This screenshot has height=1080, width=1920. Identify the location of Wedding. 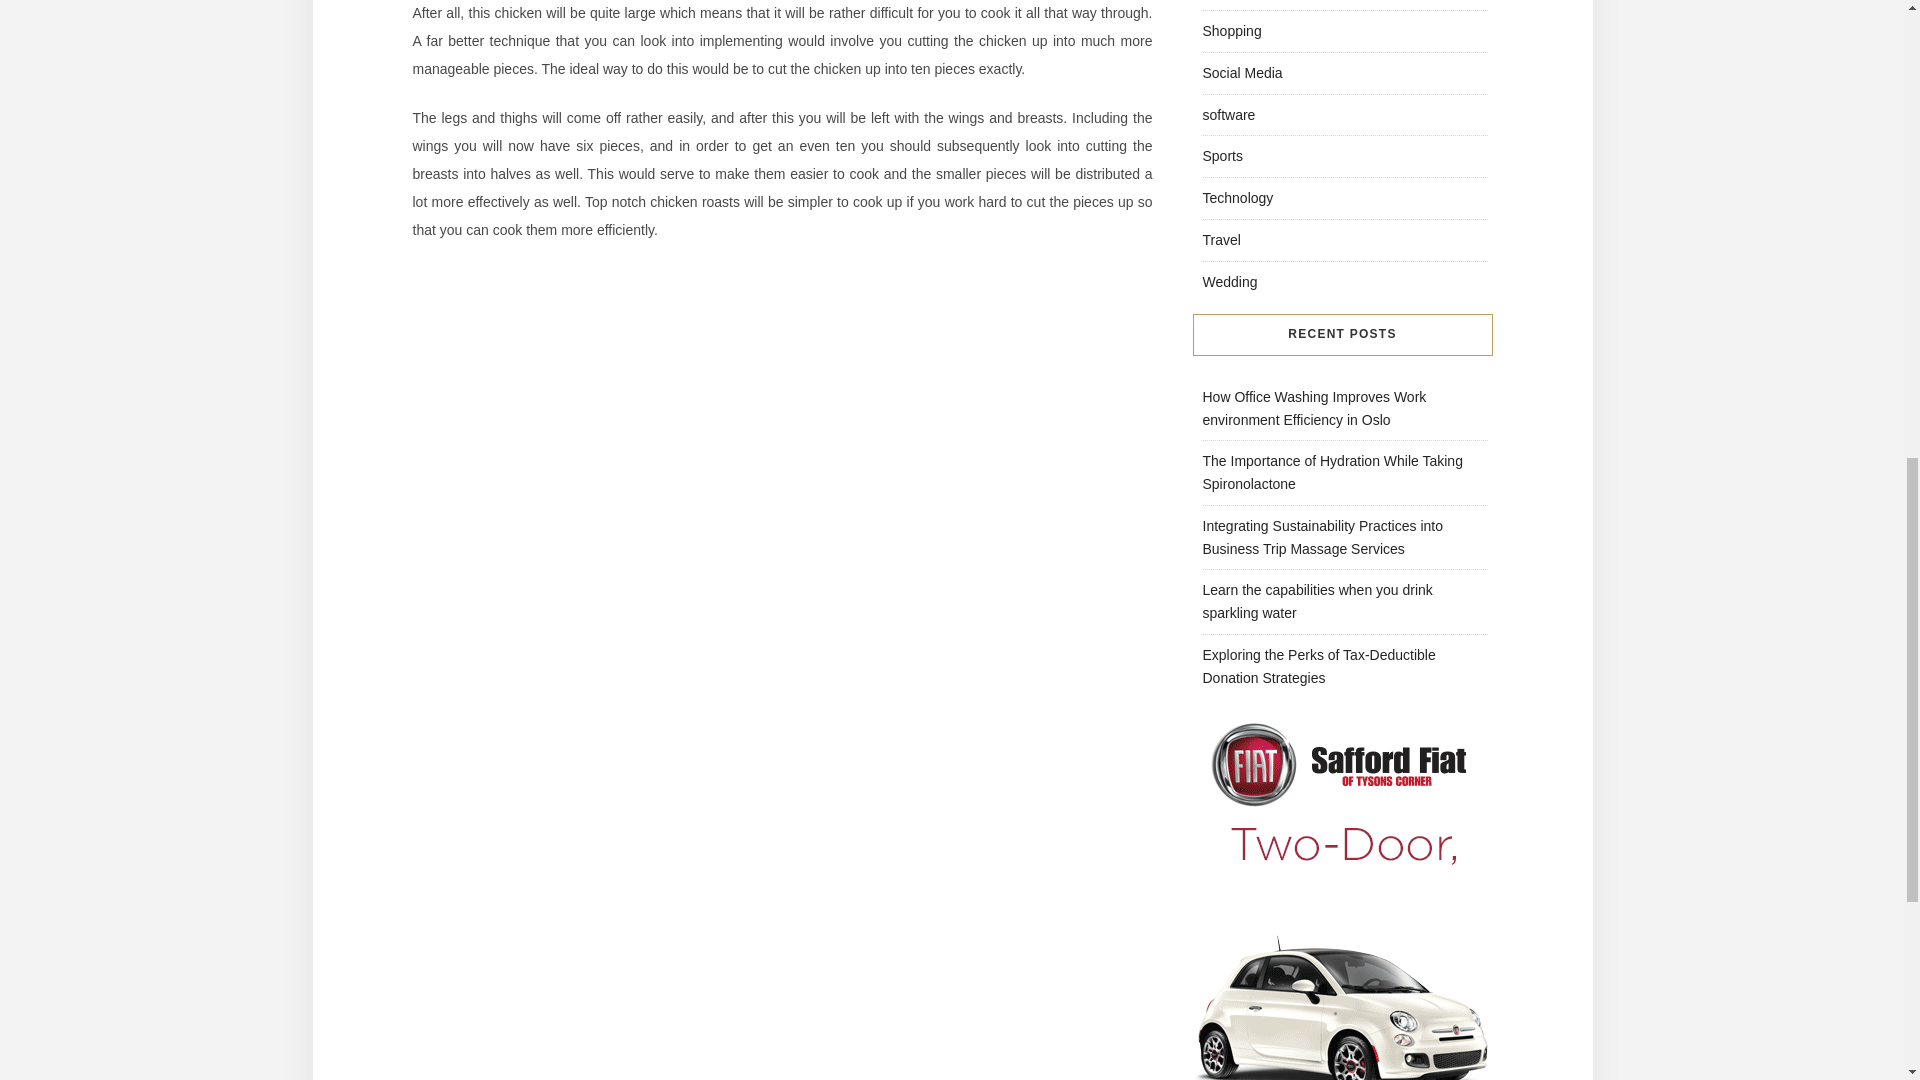
(1229, 282).